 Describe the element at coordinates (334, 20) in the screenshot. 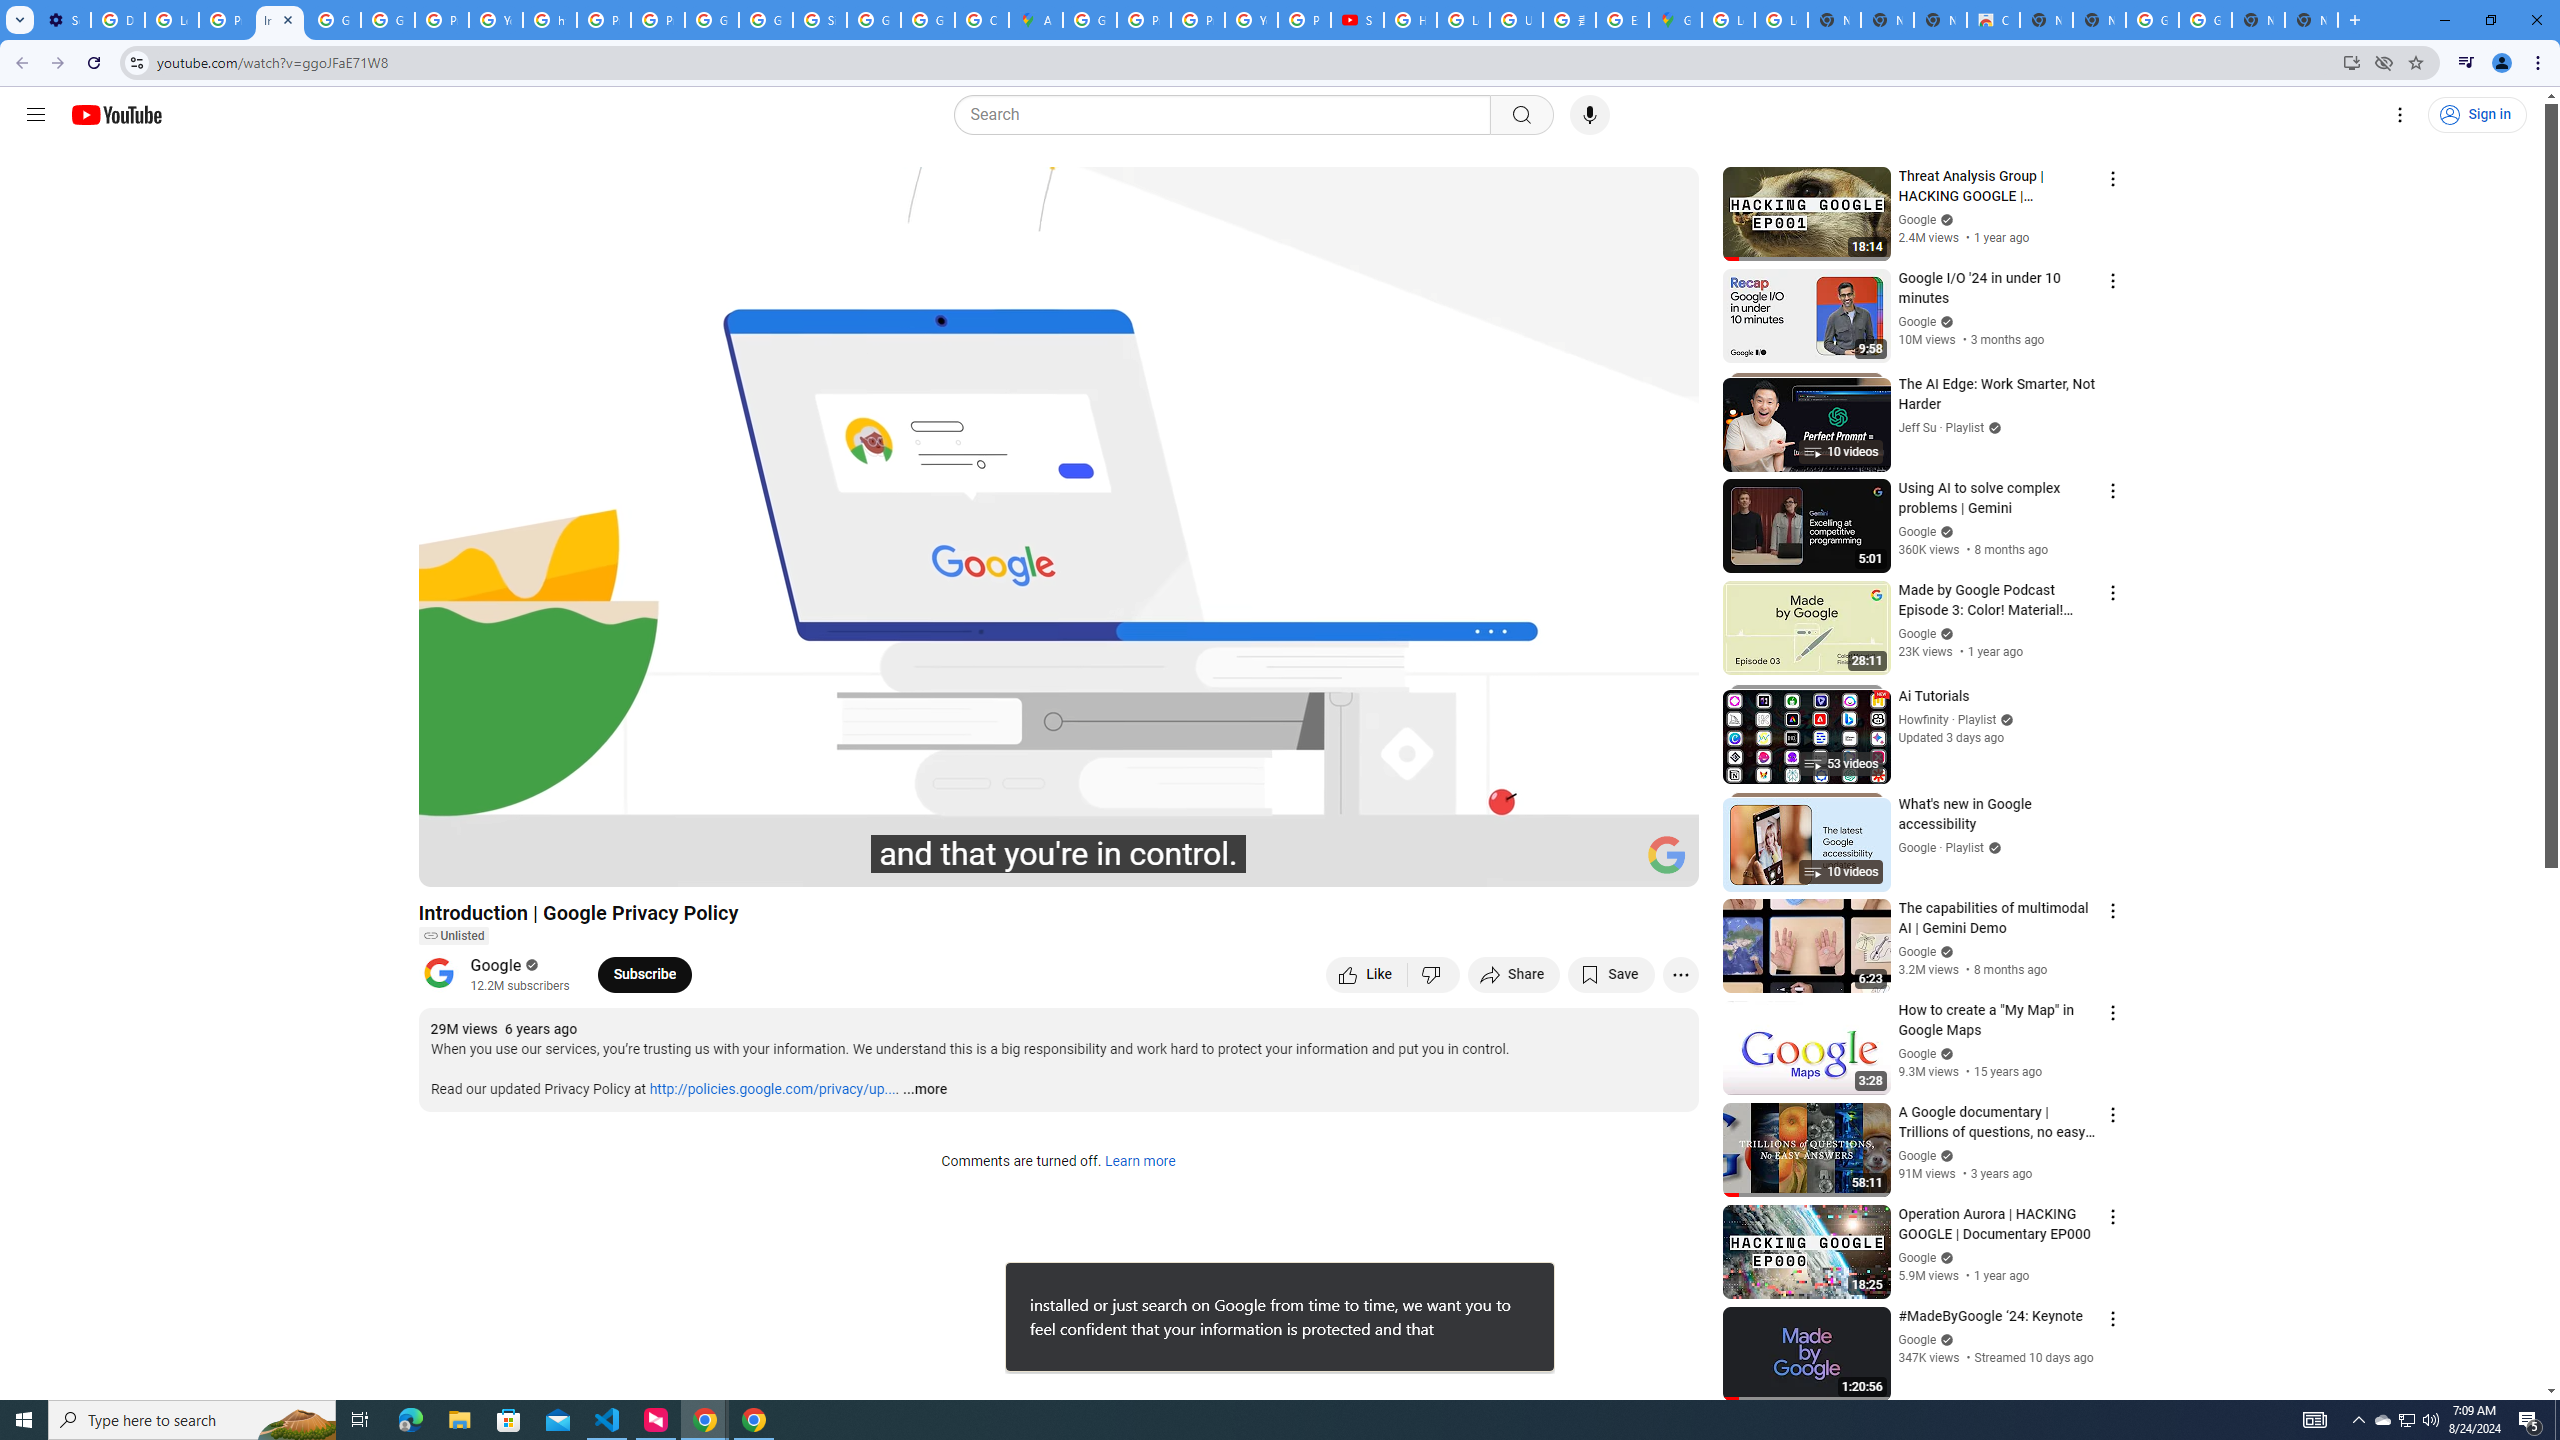

I see `Google Account Help` at that location.